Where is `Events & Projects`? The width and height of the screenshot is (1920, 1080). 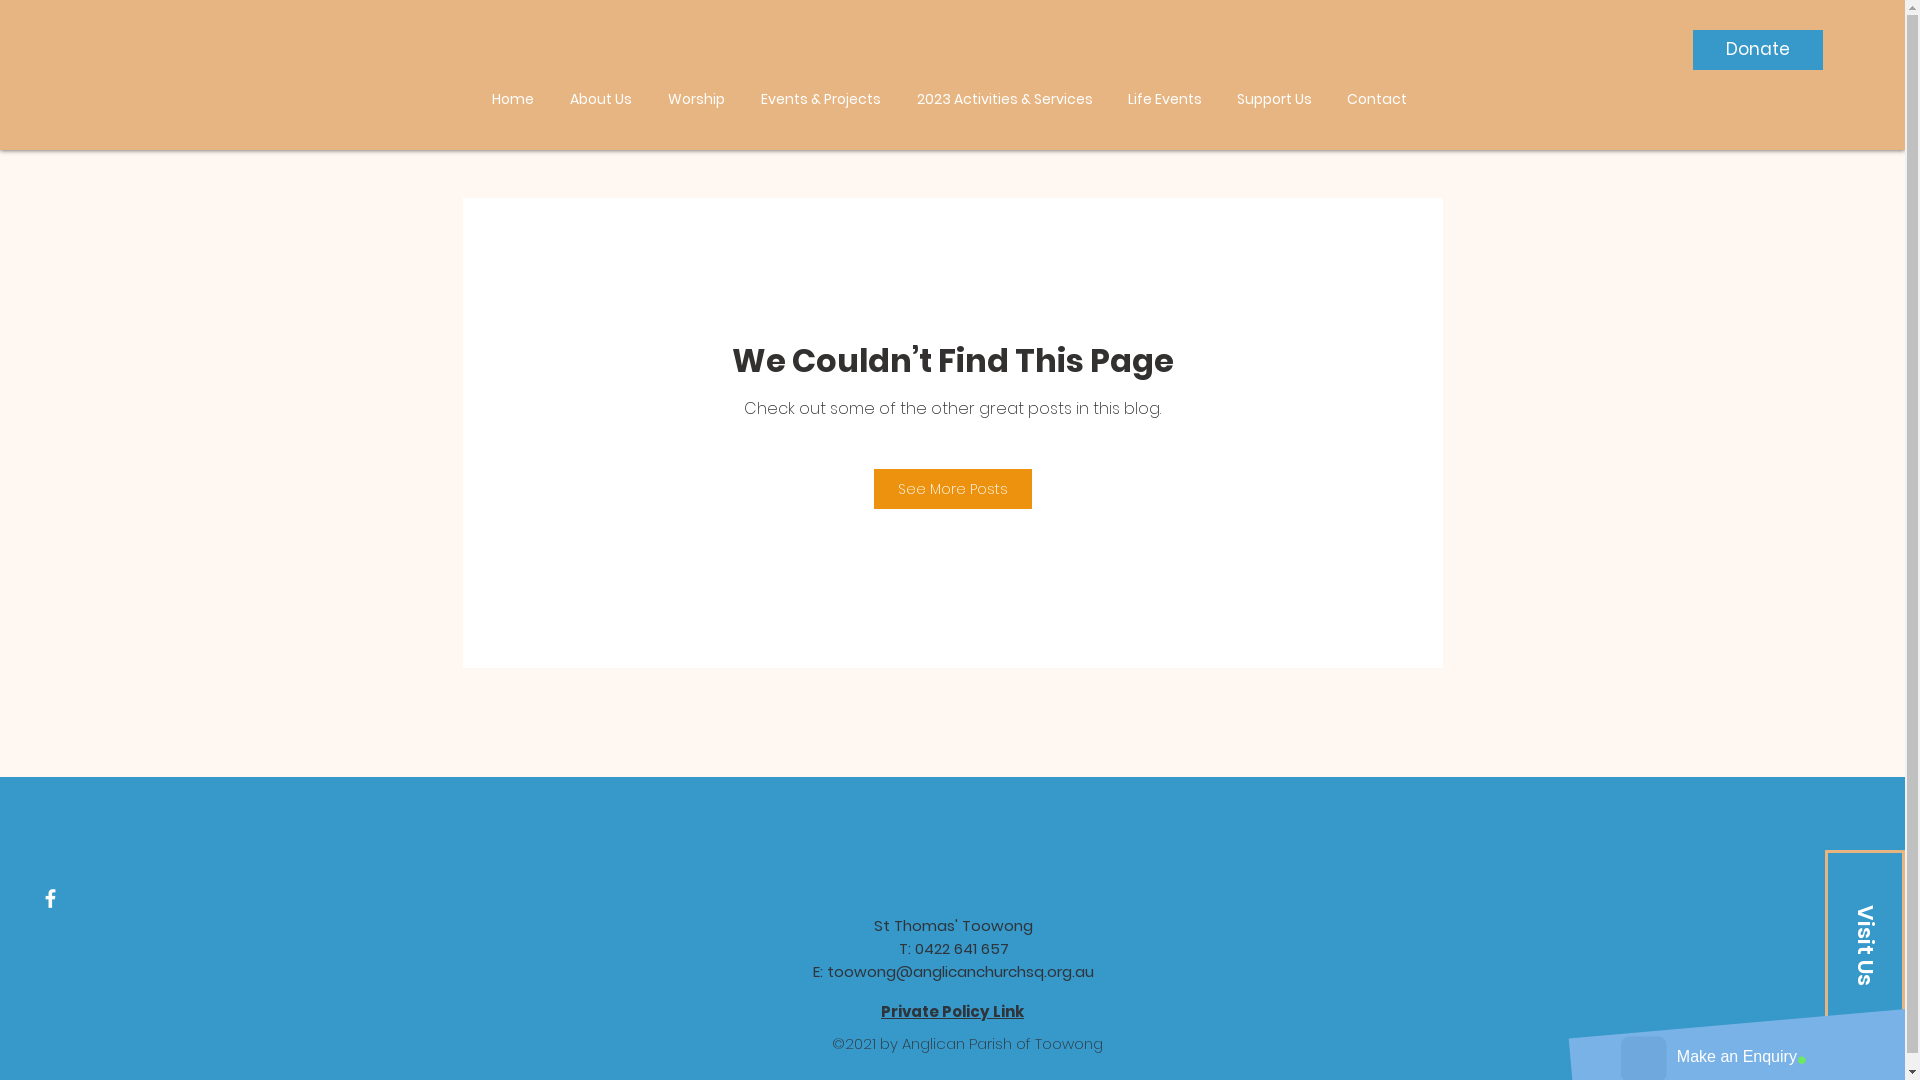
Events & Projects is located at coordinates (820, 99).